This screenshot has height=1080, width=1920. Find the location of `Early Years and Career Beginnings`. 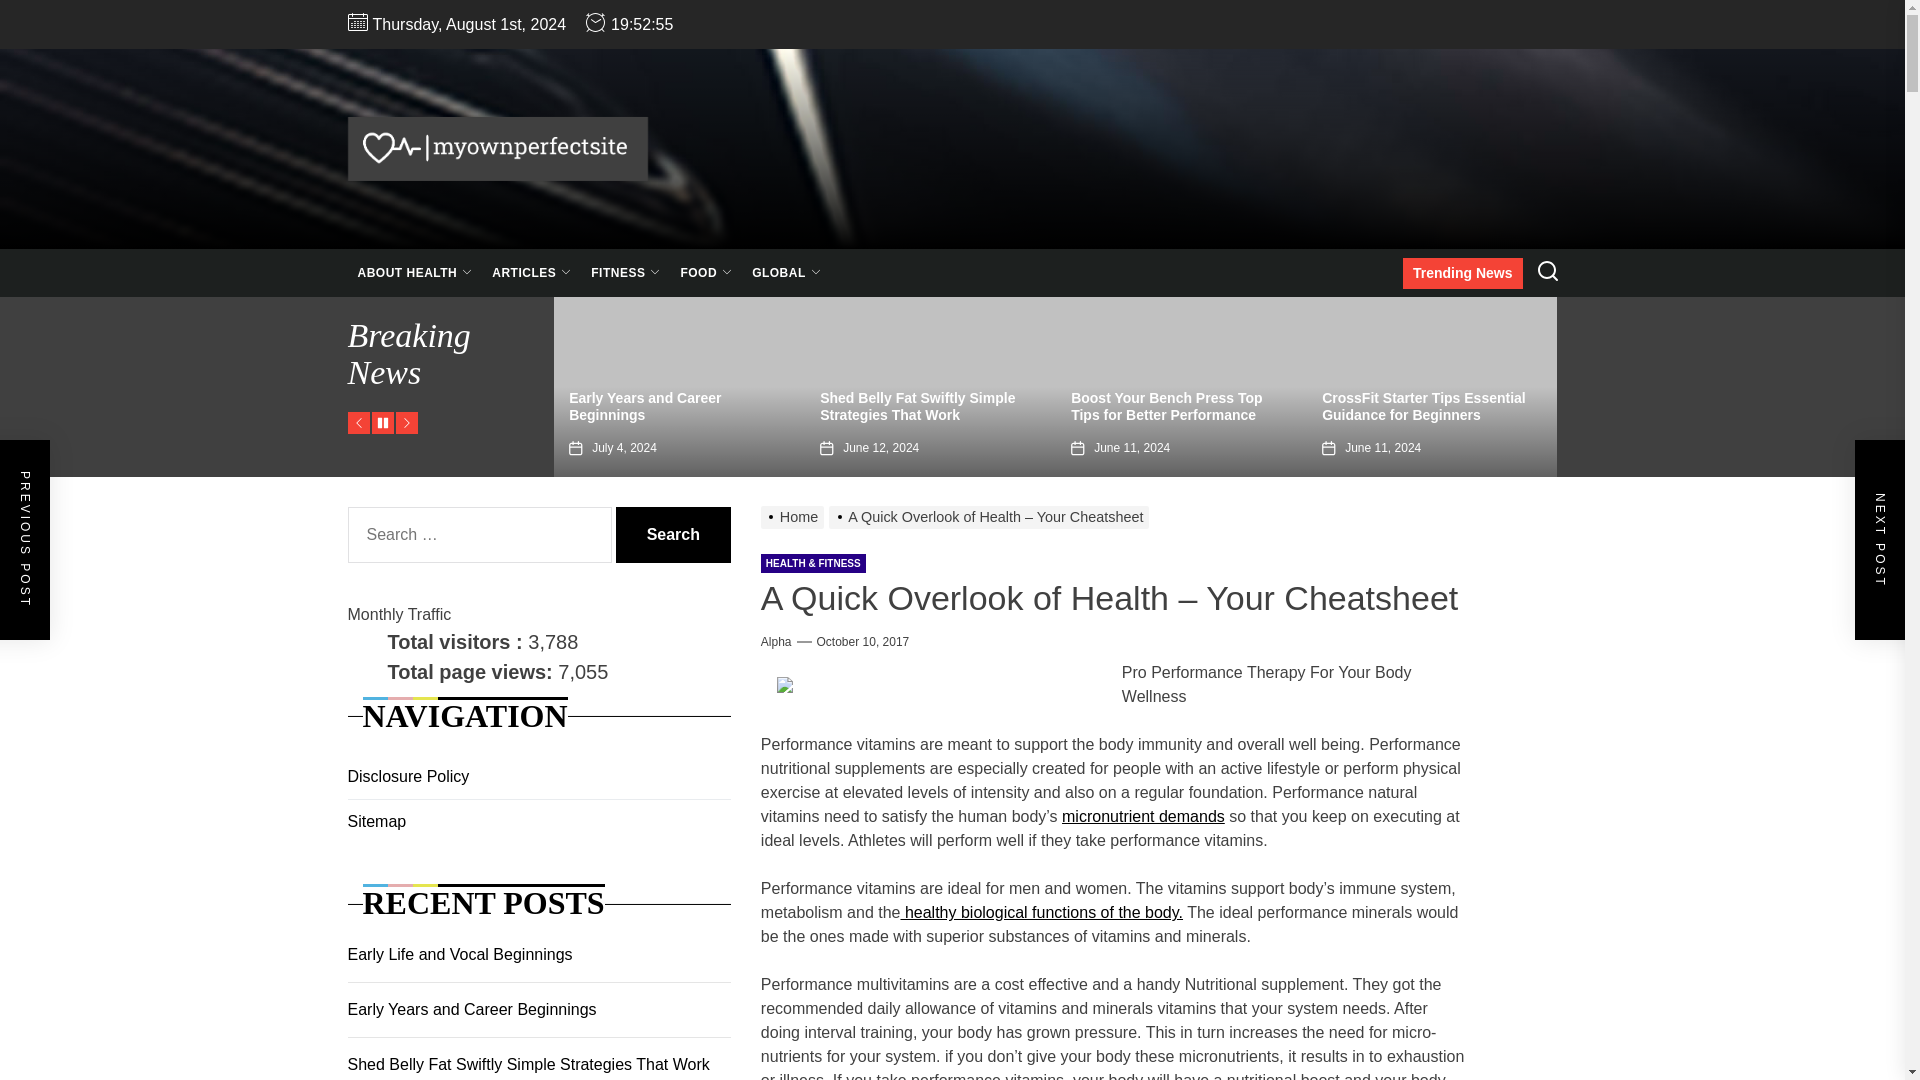

Early Years and Career Beginnings is located at coordinates (644, 406).